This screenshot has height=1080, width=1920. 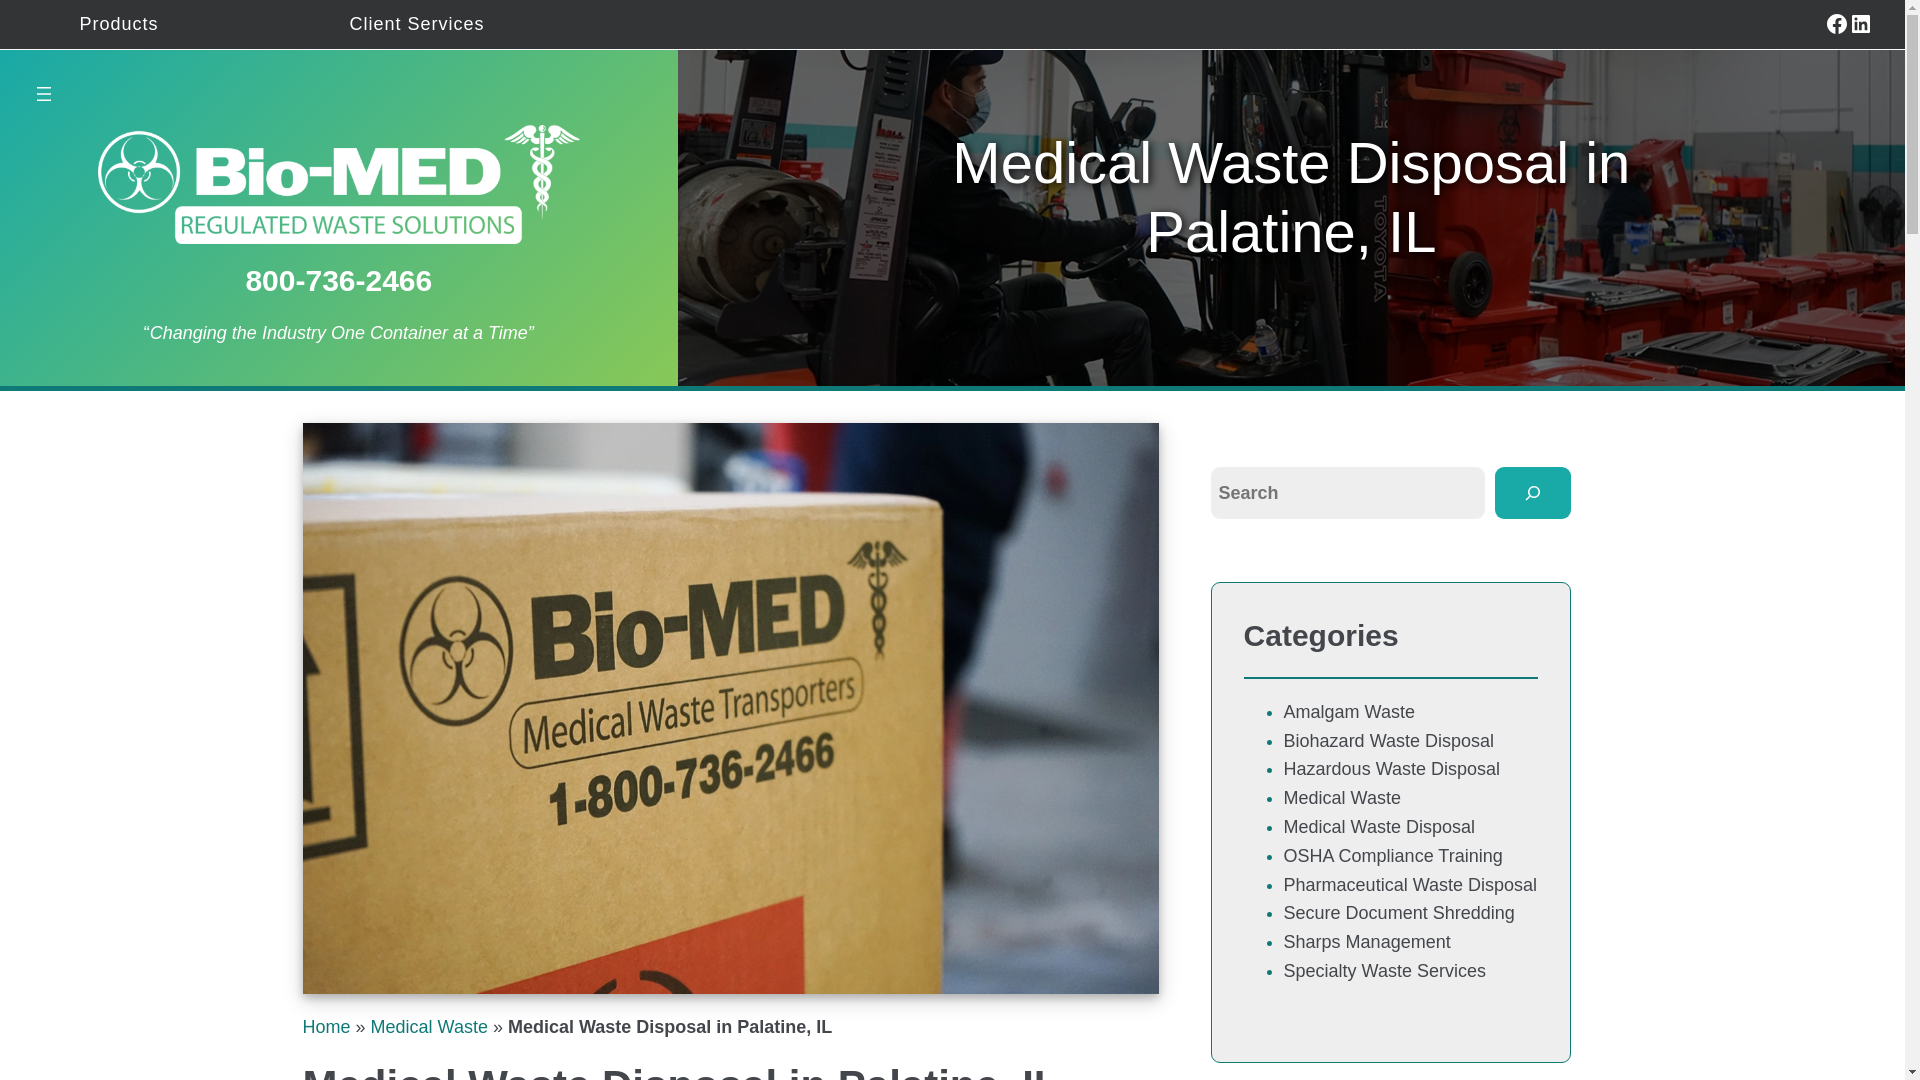 I want to click on Client Services, so click(x=416, y=24).